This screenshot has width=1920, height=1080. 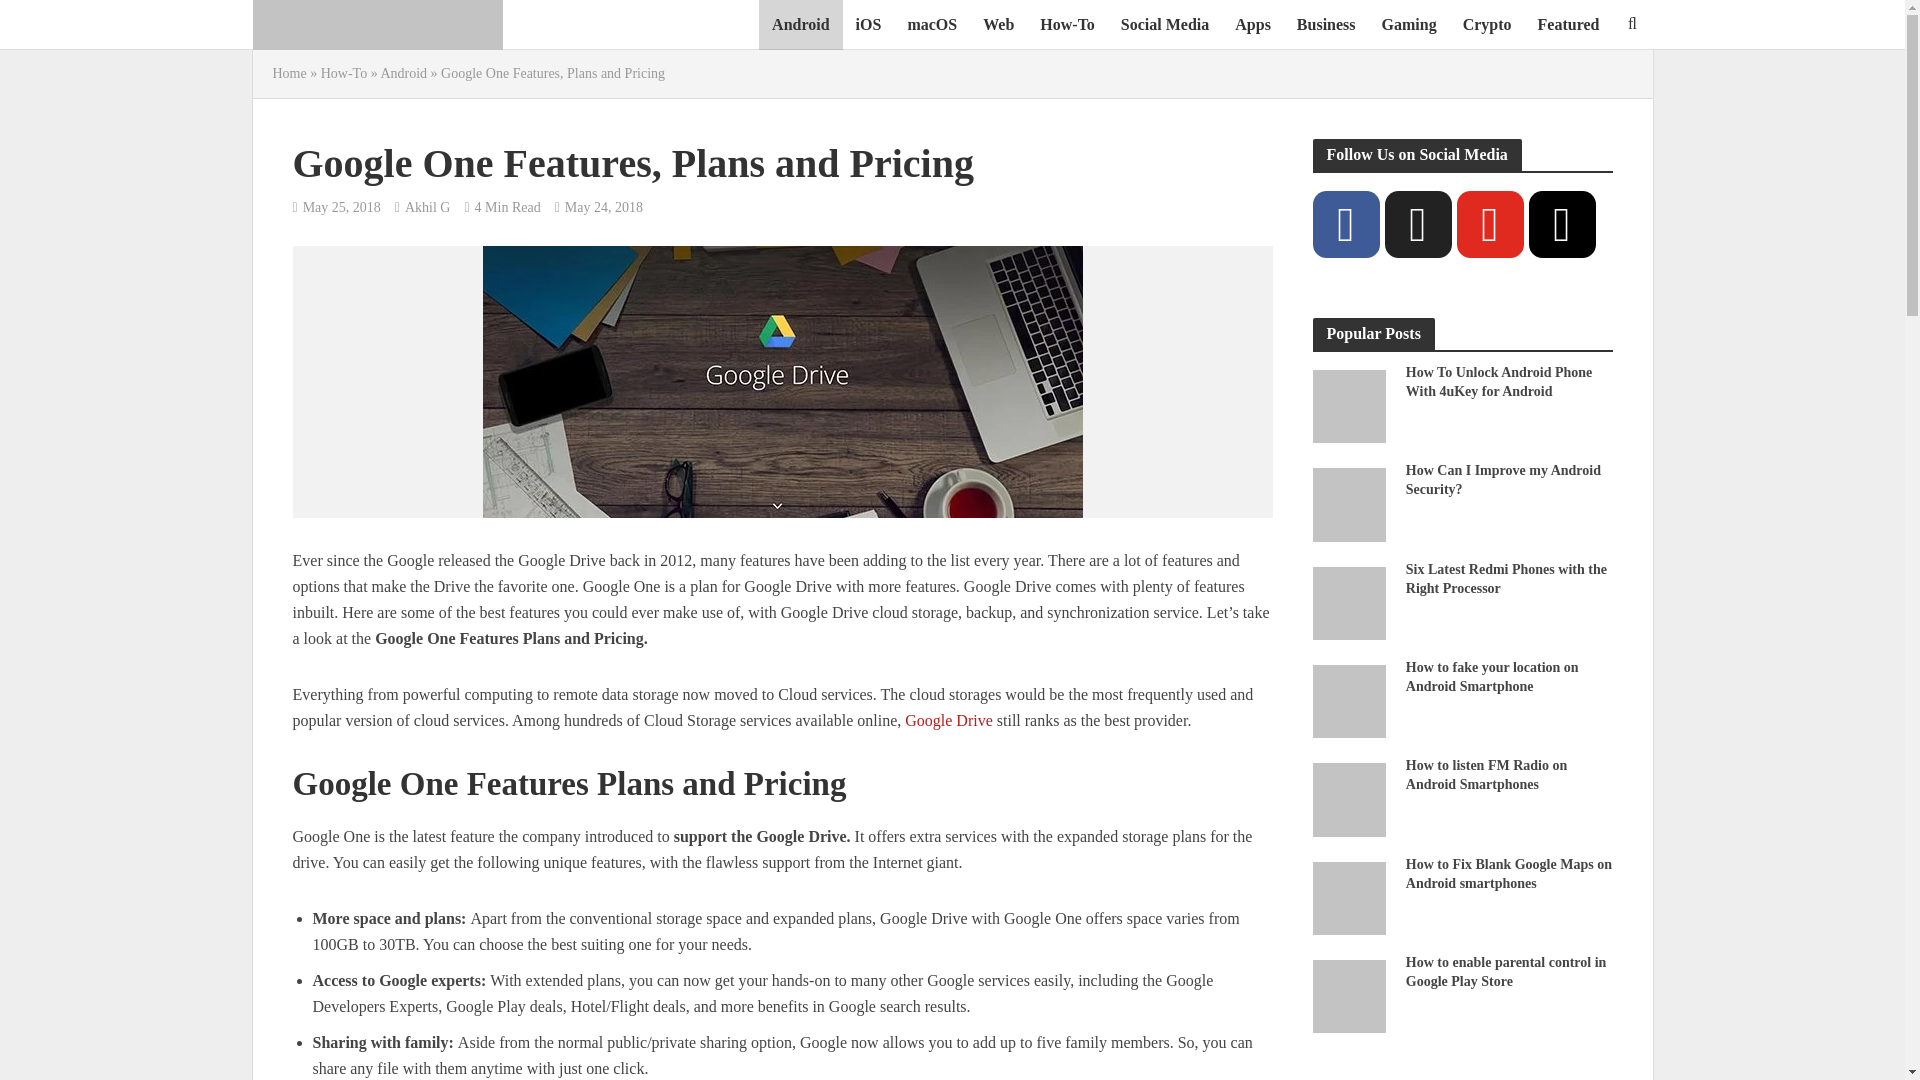 What do you see at coordinates (800, 24) in the screenshot?
I see `Android` at bounding box center [800, 24].